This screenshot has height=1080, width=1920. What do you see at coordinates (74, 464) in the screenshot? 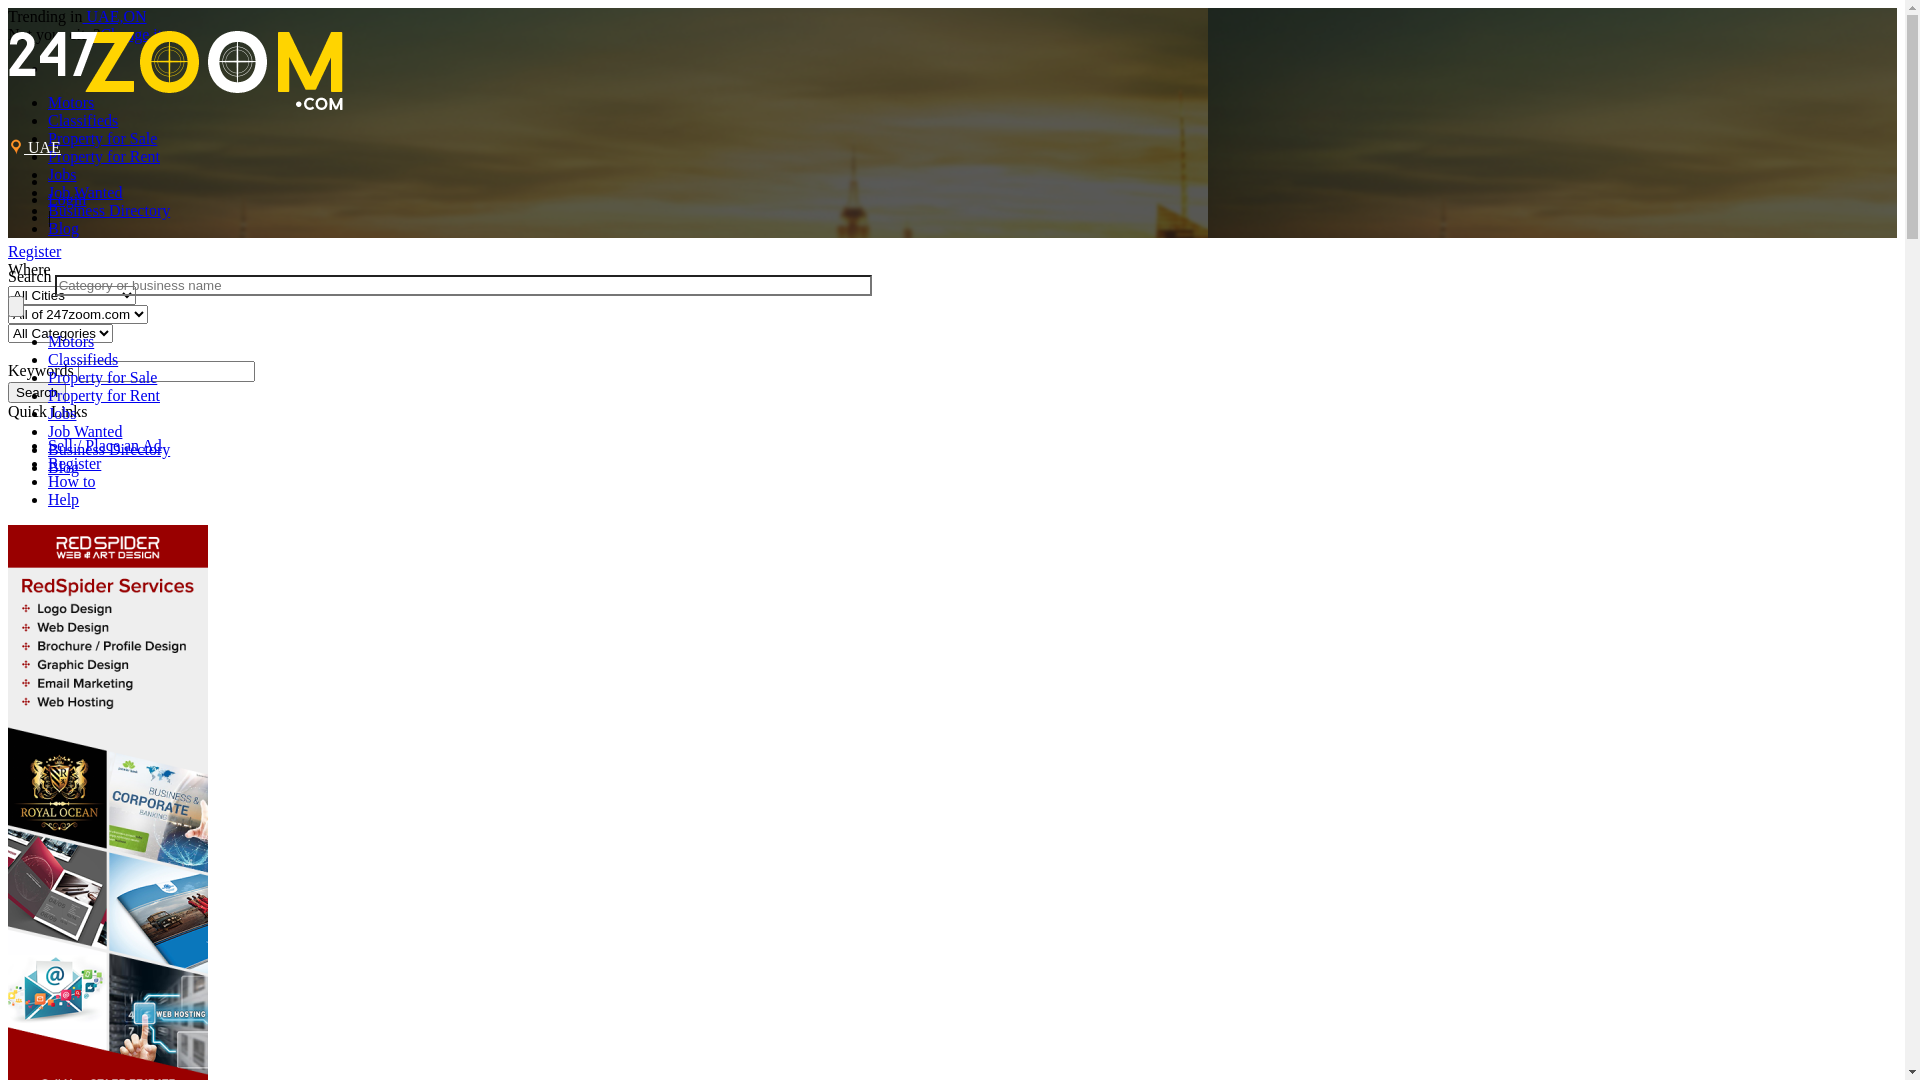
I see `Register` at bounding box center [74, 464].